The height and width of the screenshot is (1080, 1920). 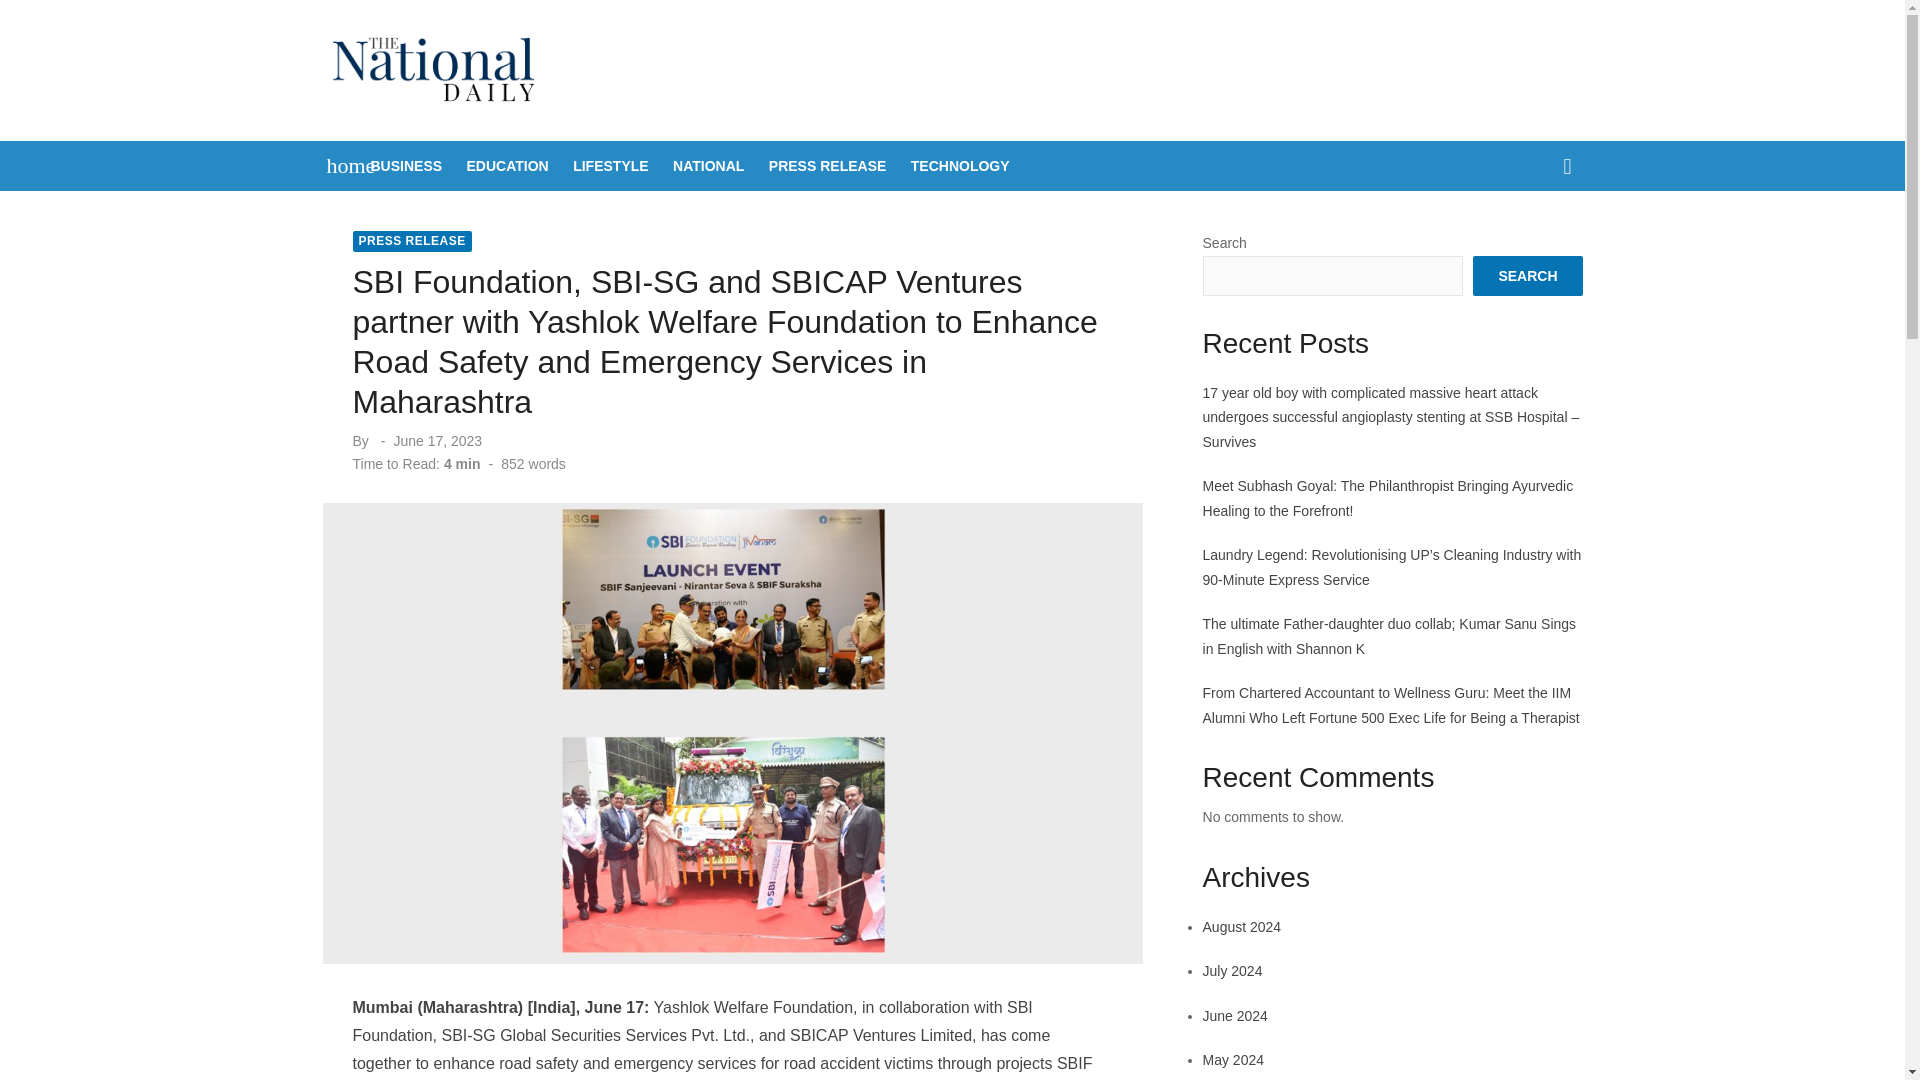 I want to click on TECHNOLOGY, so click(x=960, y=166).